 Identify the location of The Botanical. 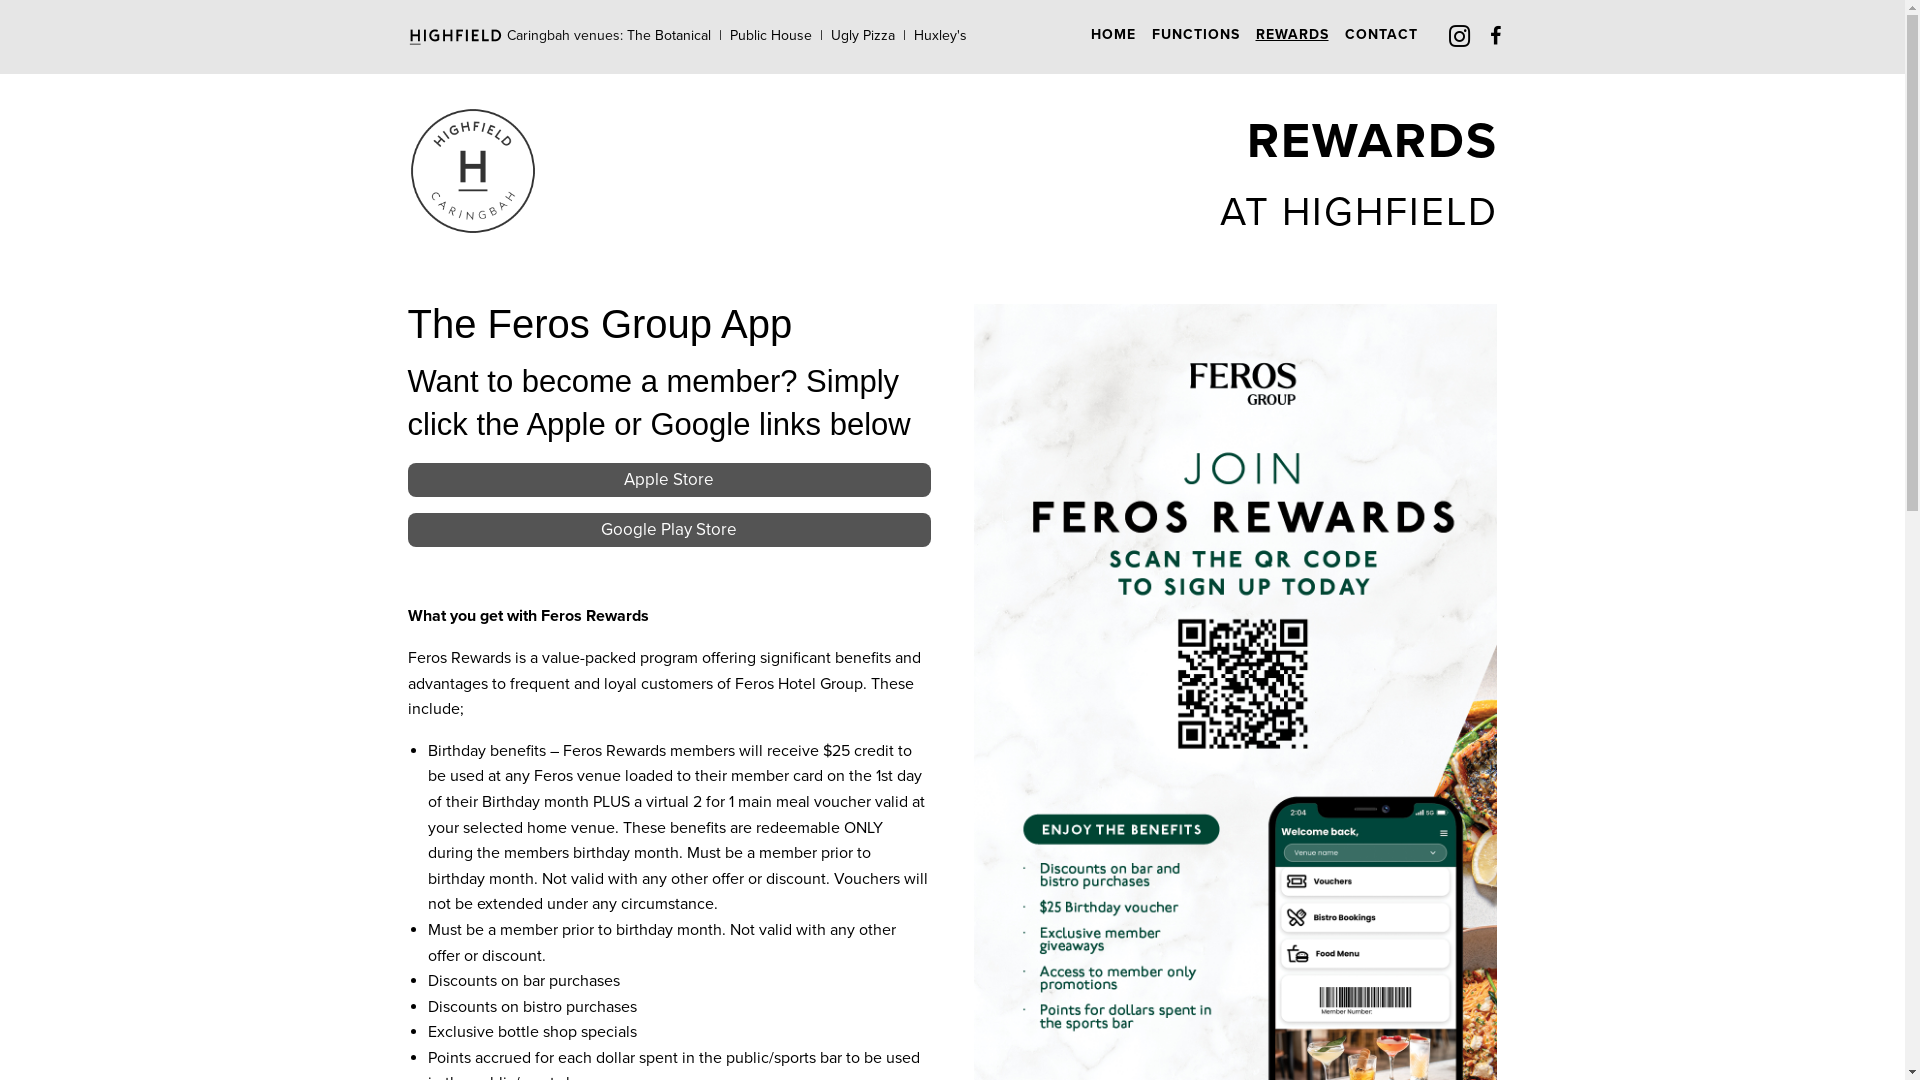
(668, 36).